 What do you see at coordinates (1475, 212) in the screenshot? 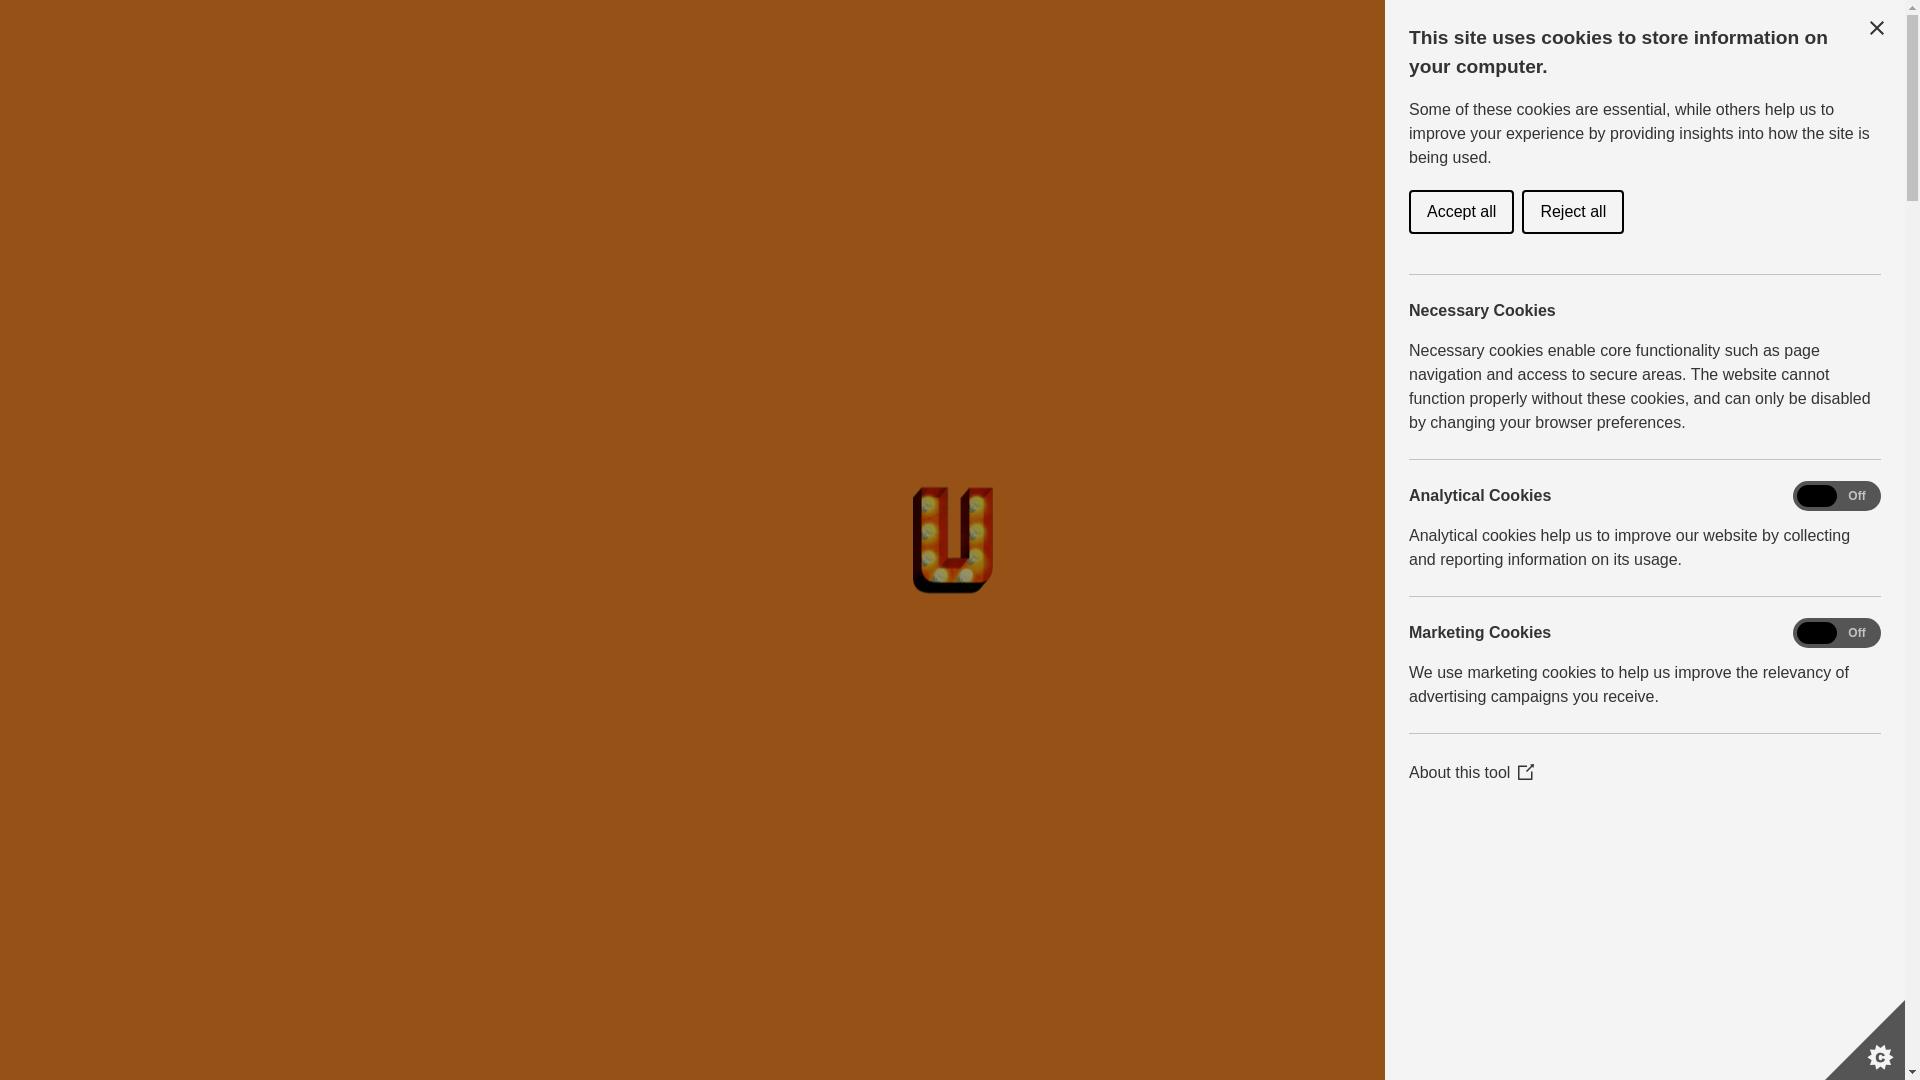
I see `Accept all` at bounding box center [1475, 212].